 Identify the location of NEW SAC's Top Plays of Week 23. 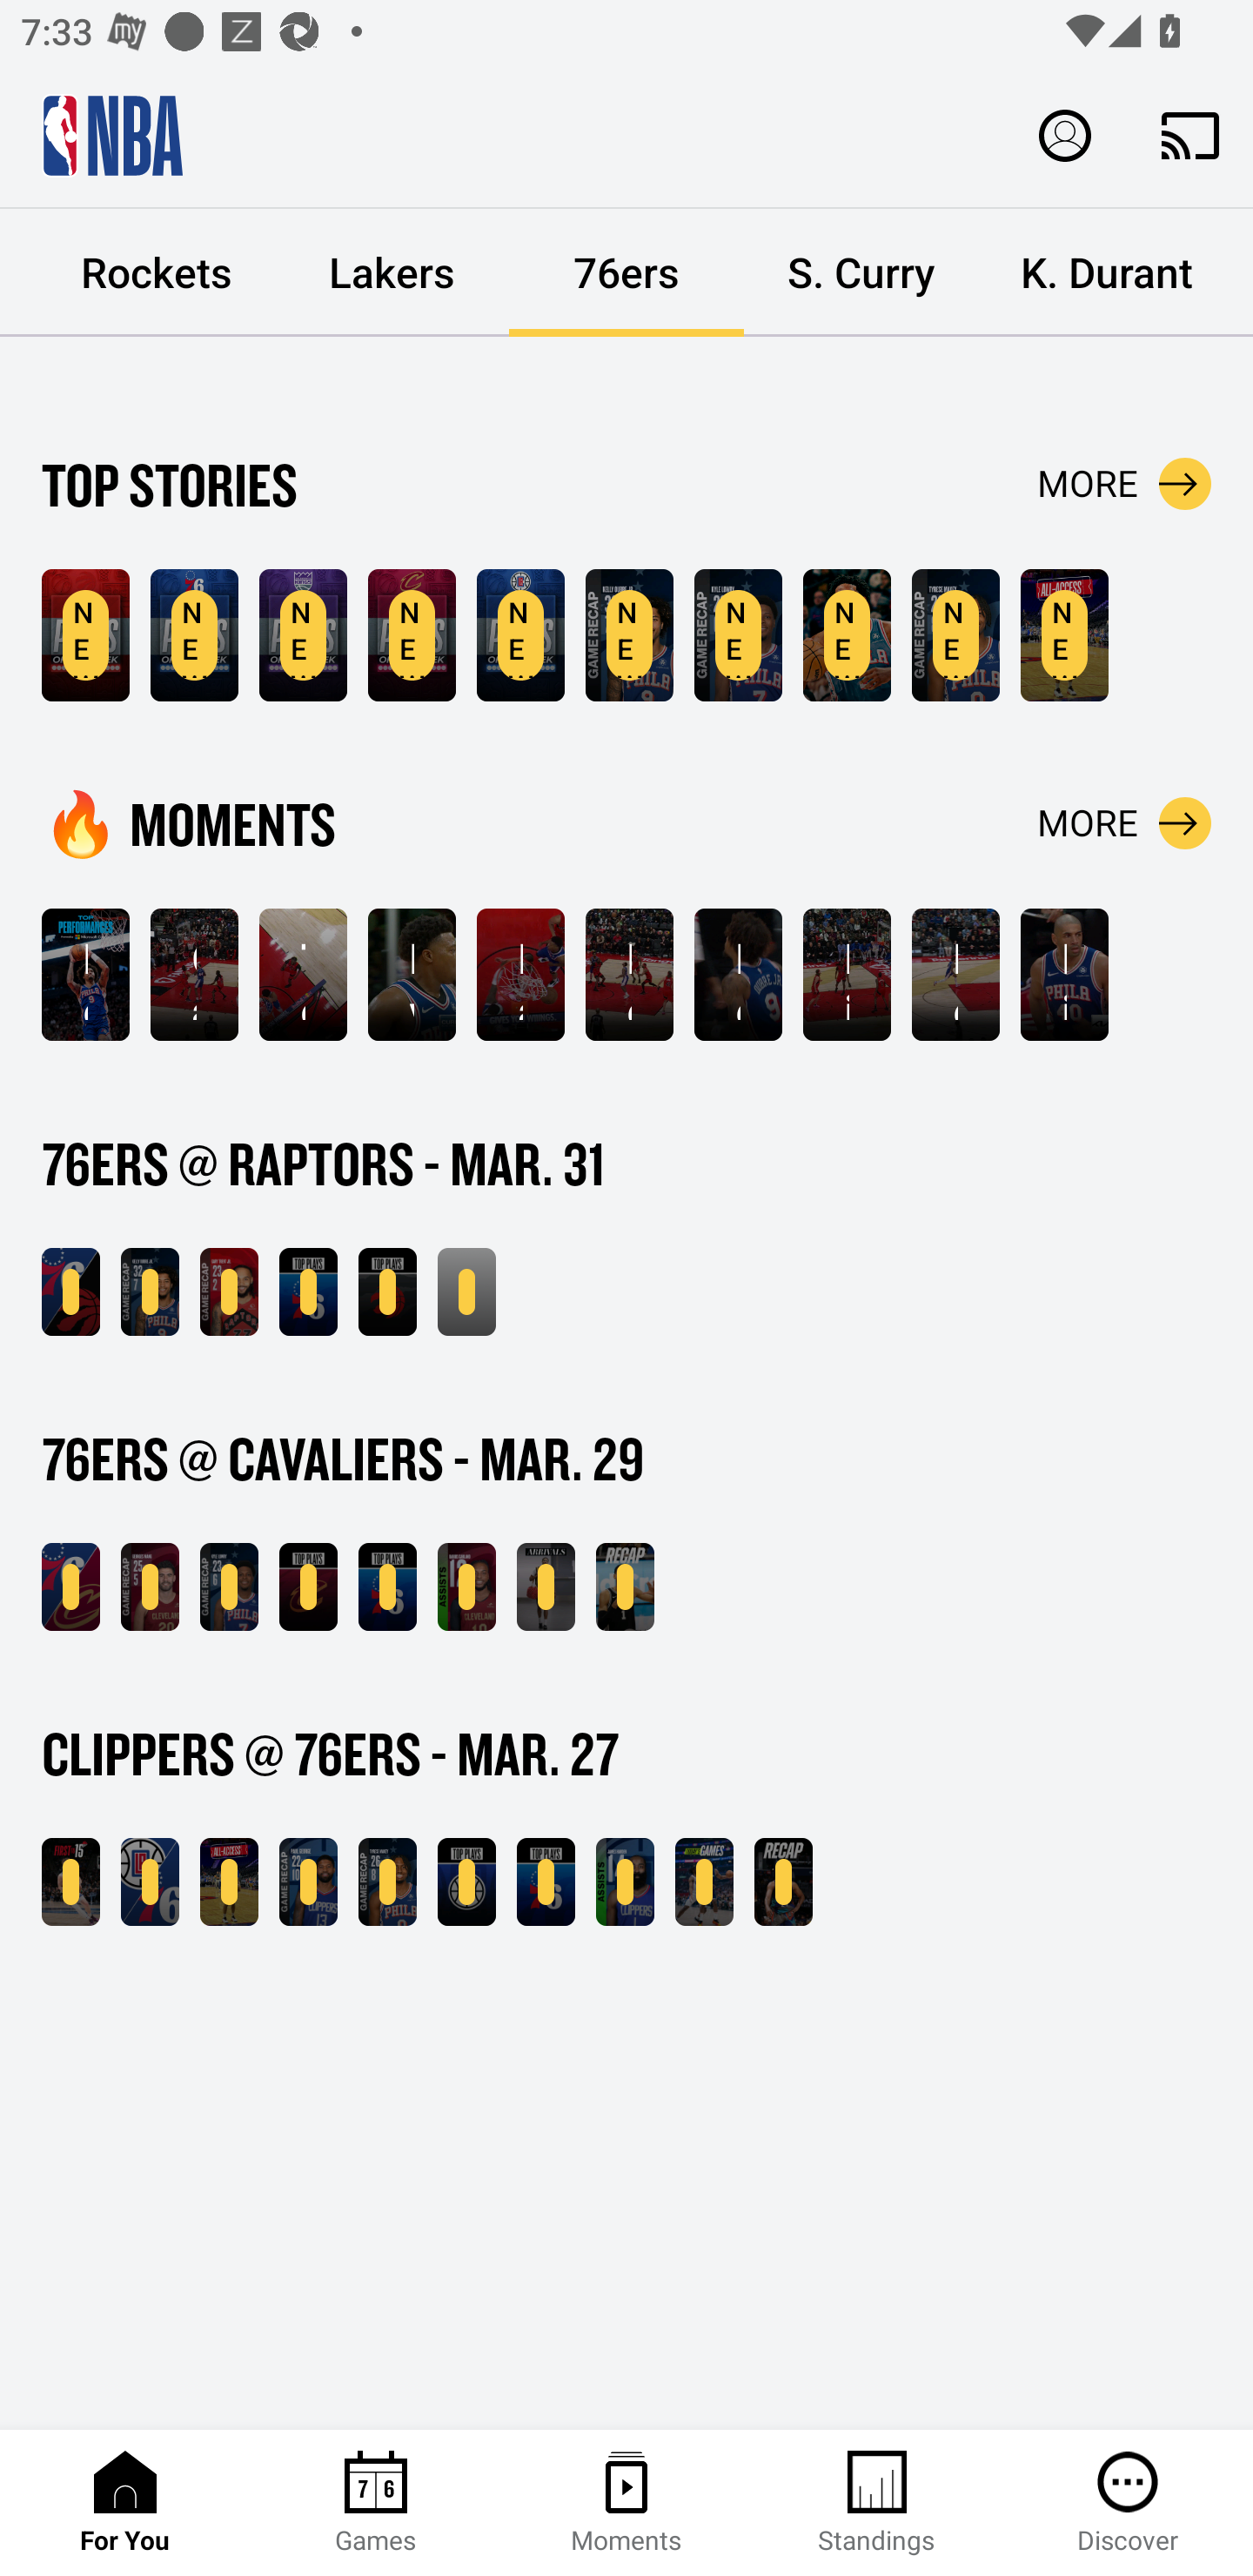
(303, 635).